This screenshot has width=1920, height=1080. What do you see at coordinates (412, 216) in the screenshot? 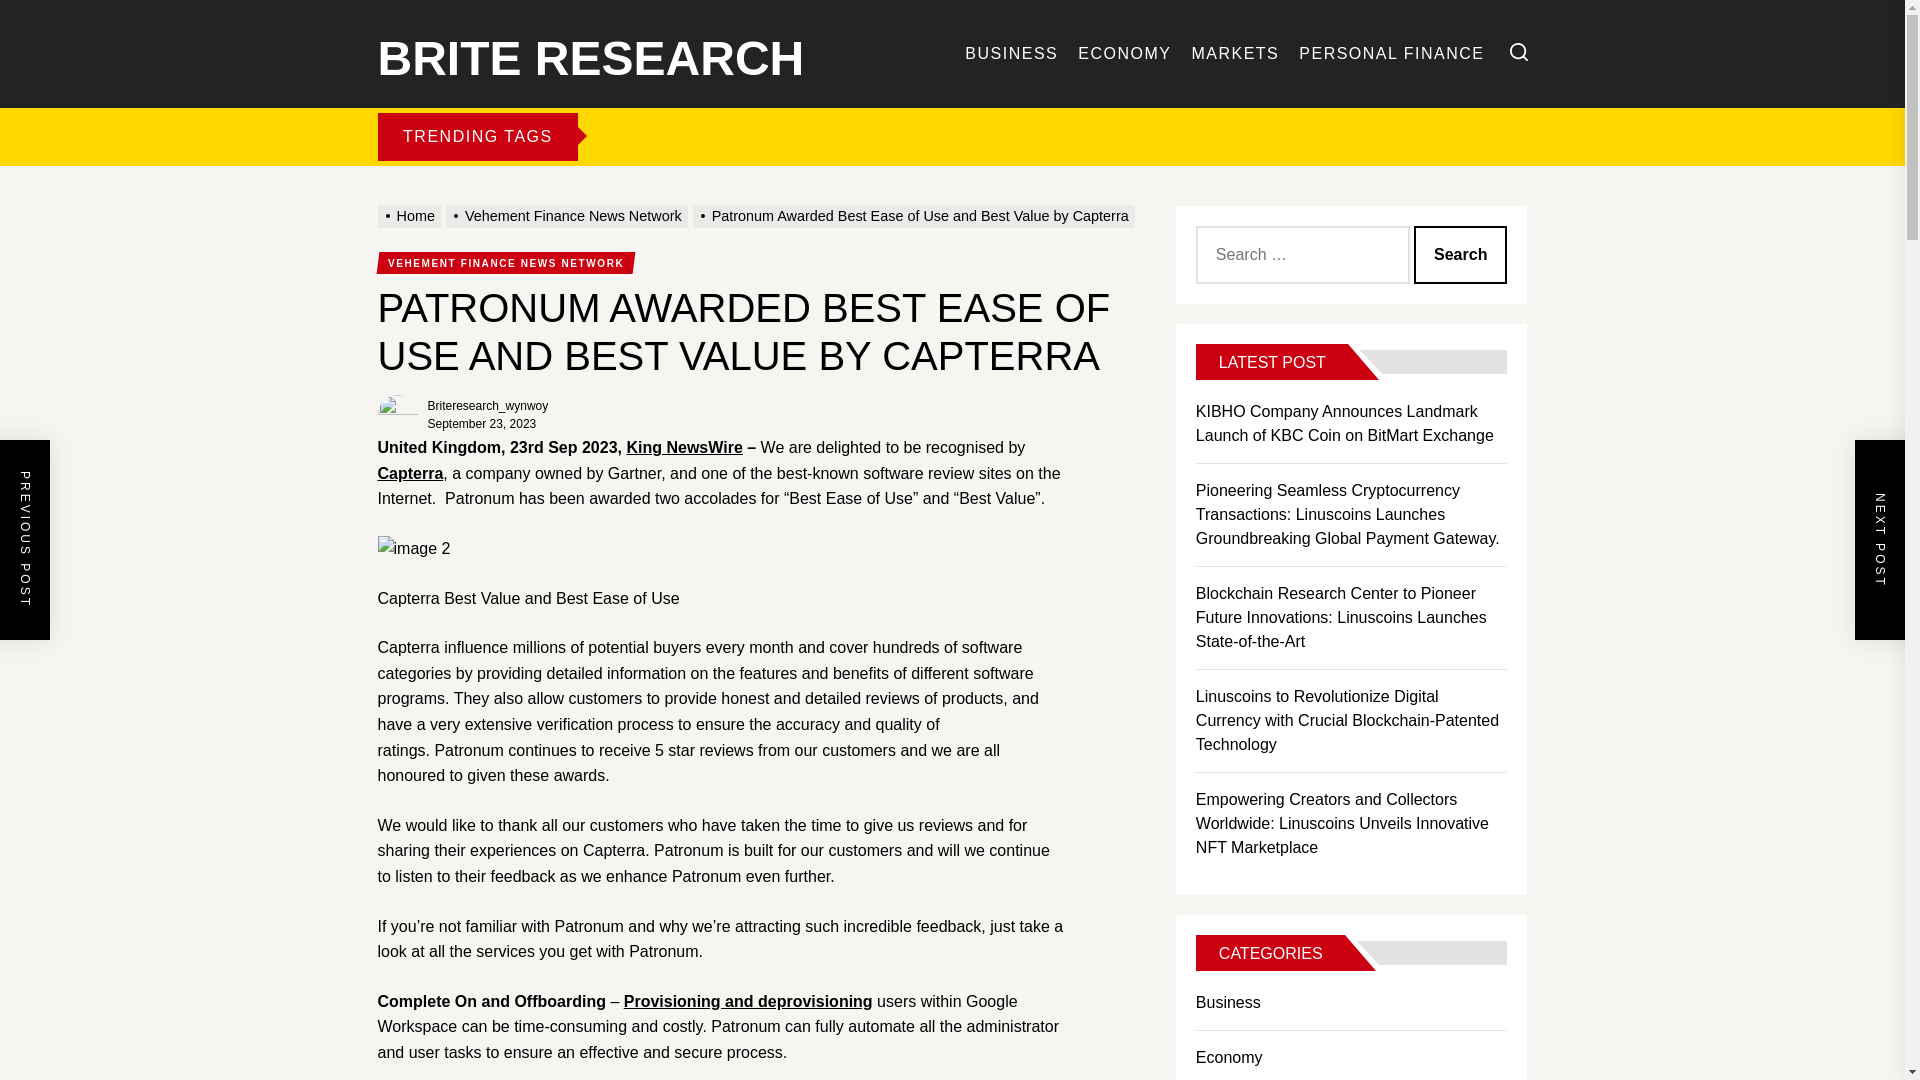
I see `Home` at bounding box center [412, 216].